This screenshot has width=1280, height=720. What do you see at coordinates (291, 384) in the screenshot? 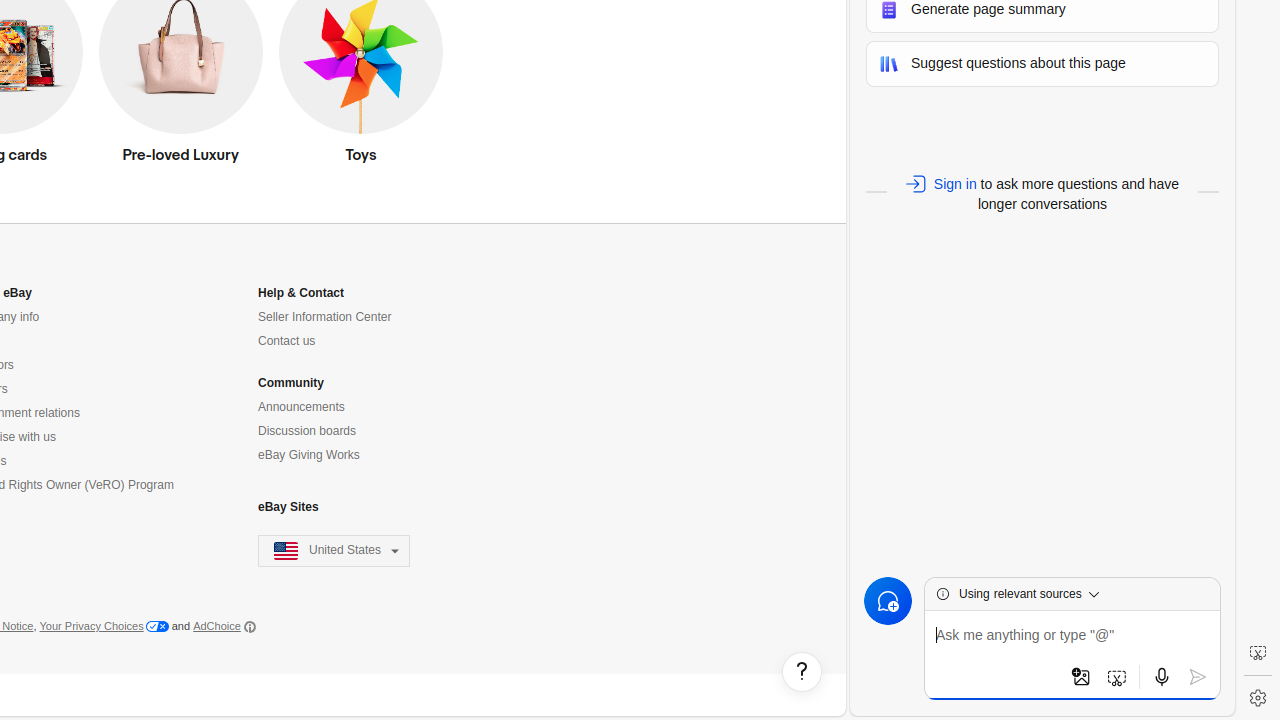
I see `Community` at bounding box center [291, 384].